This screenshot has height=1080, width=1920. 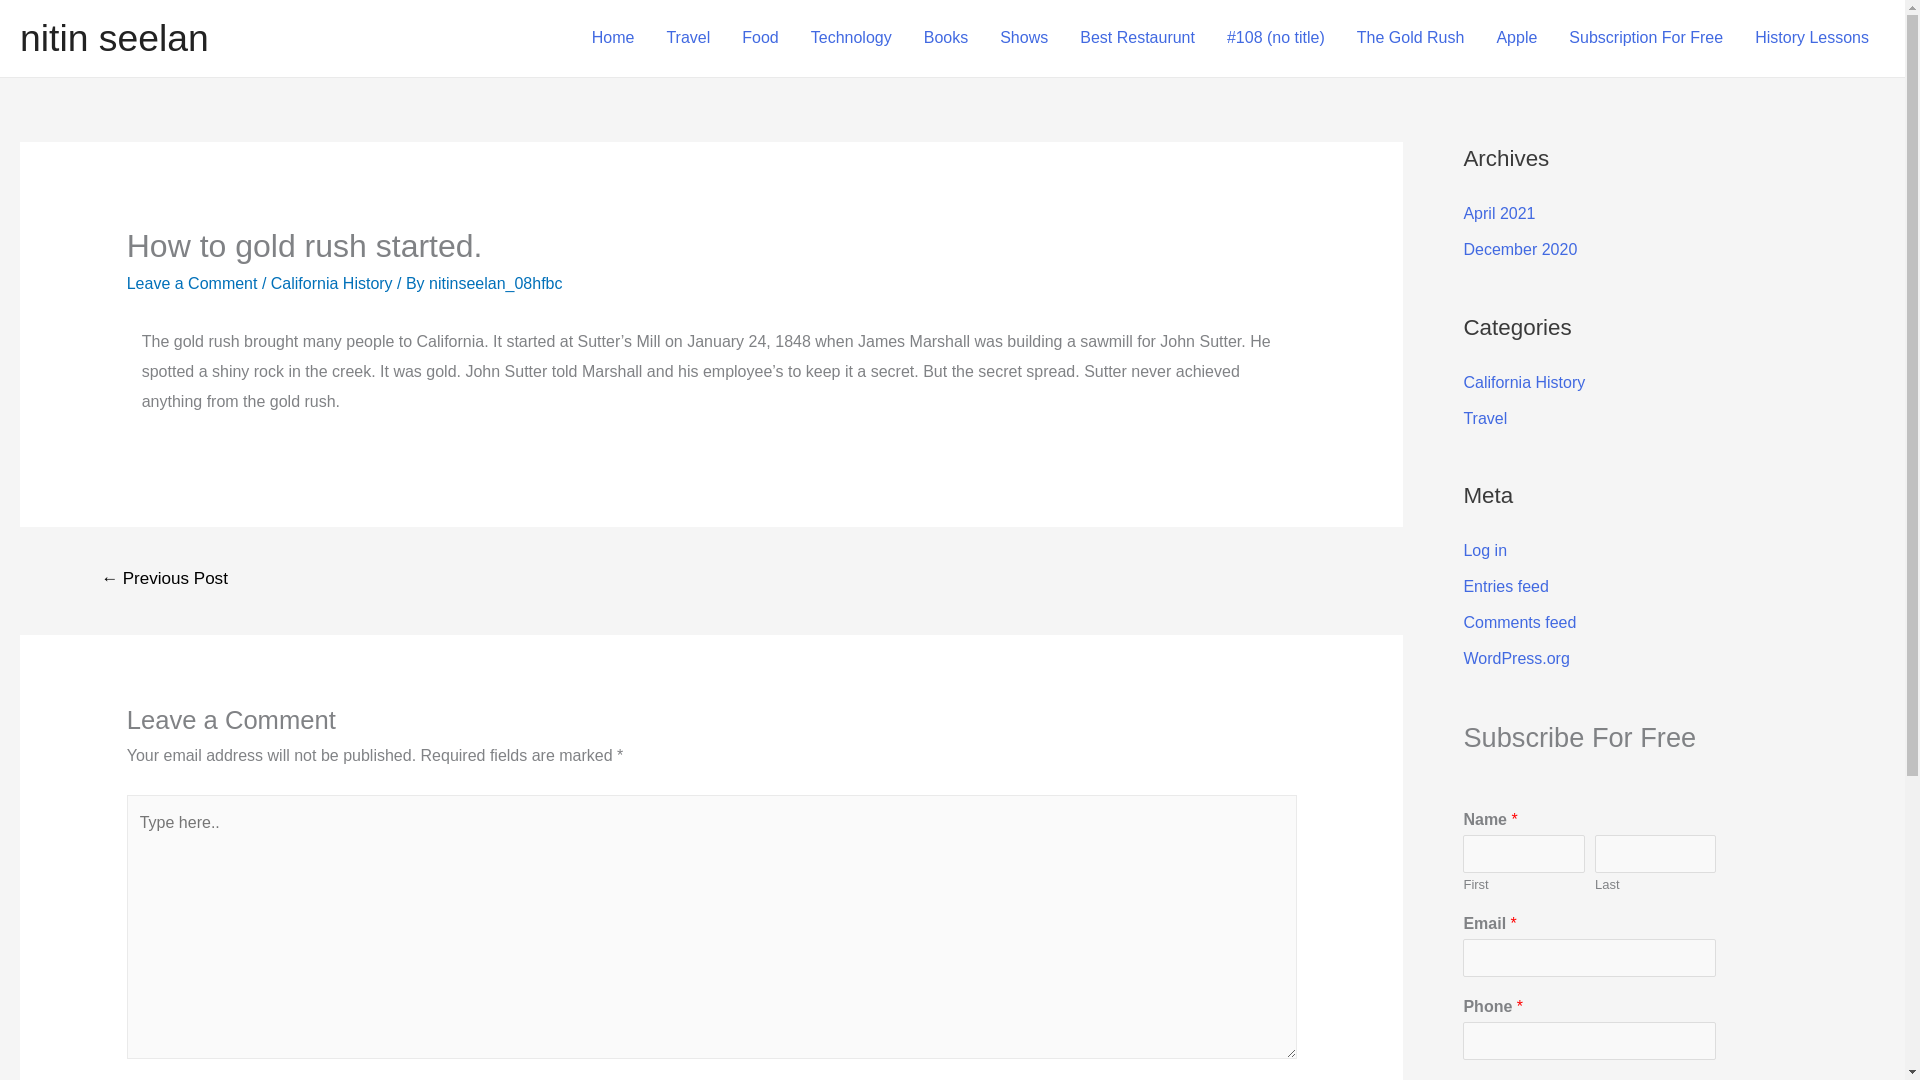 I want to click on The Gold Rush, so click(x=1410, y=38).